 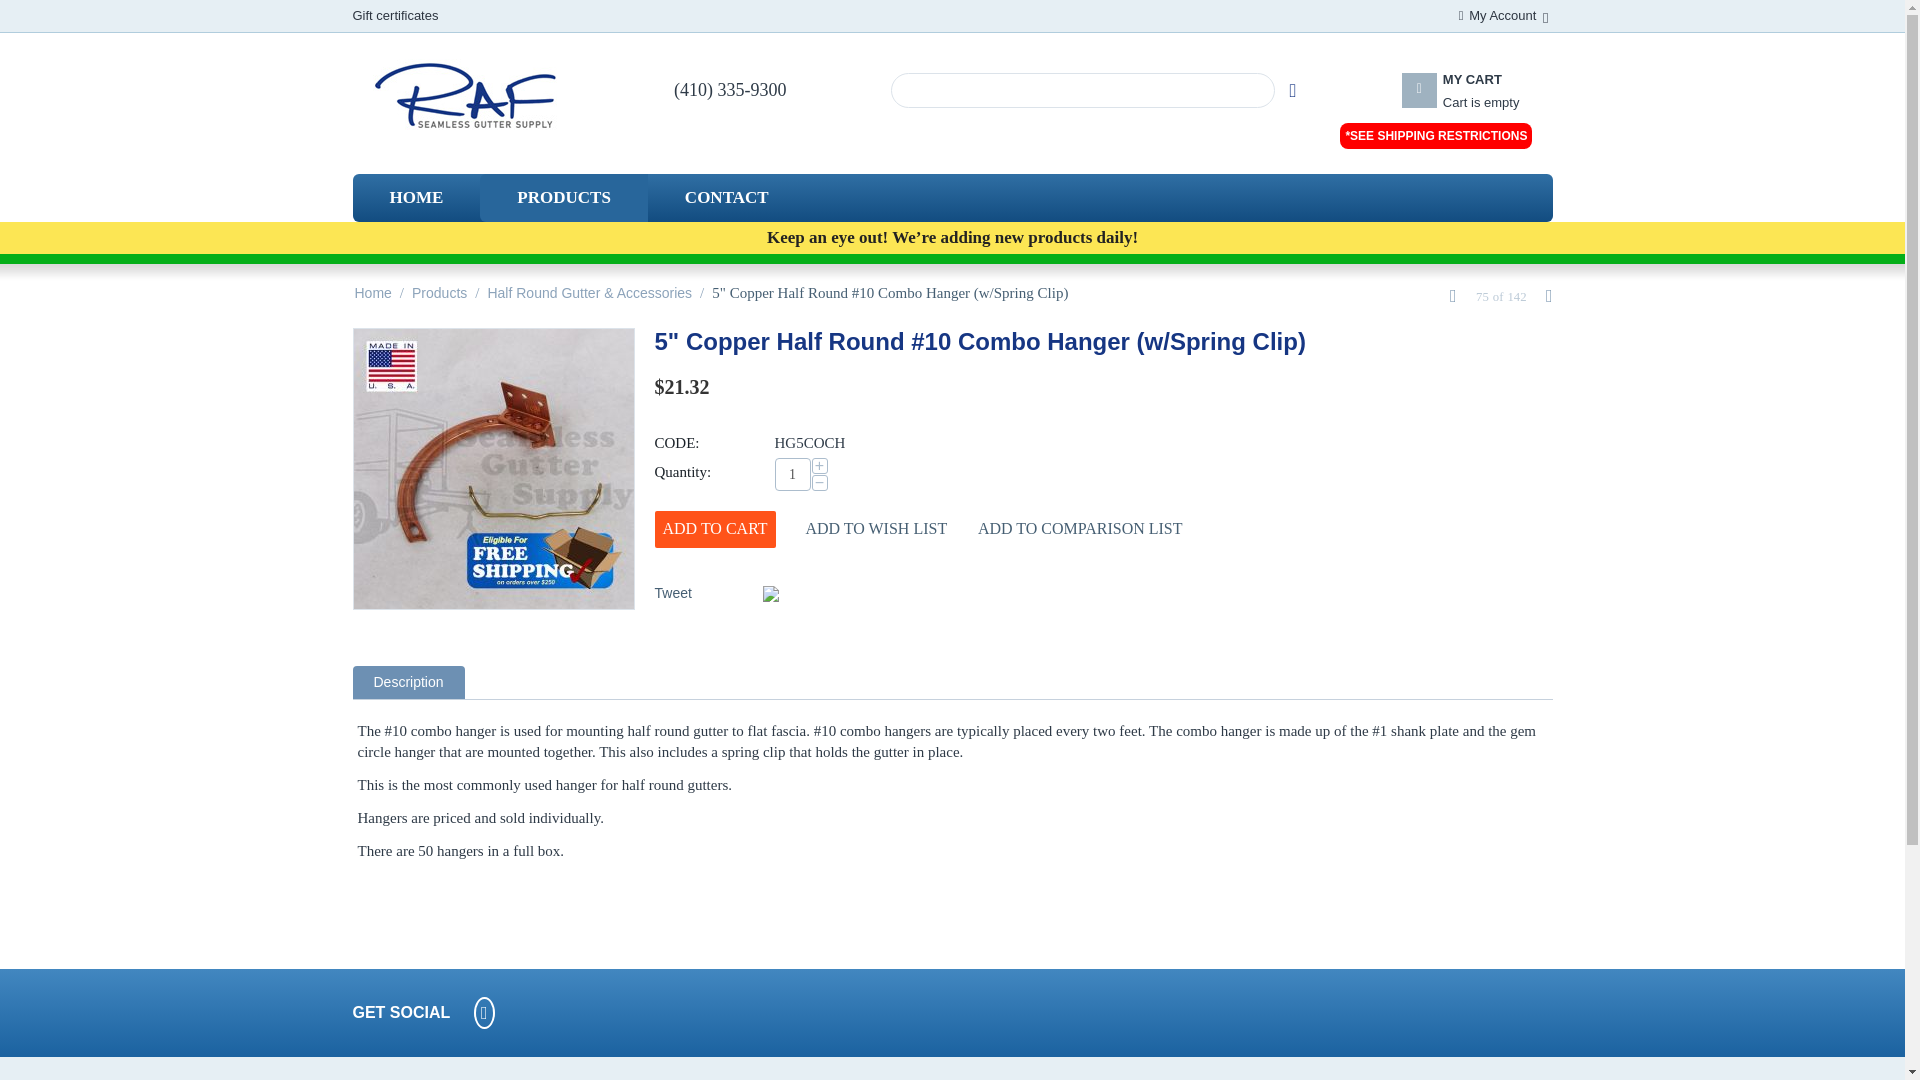 I want to click on Gift certificates, so click(x=564, y=198).